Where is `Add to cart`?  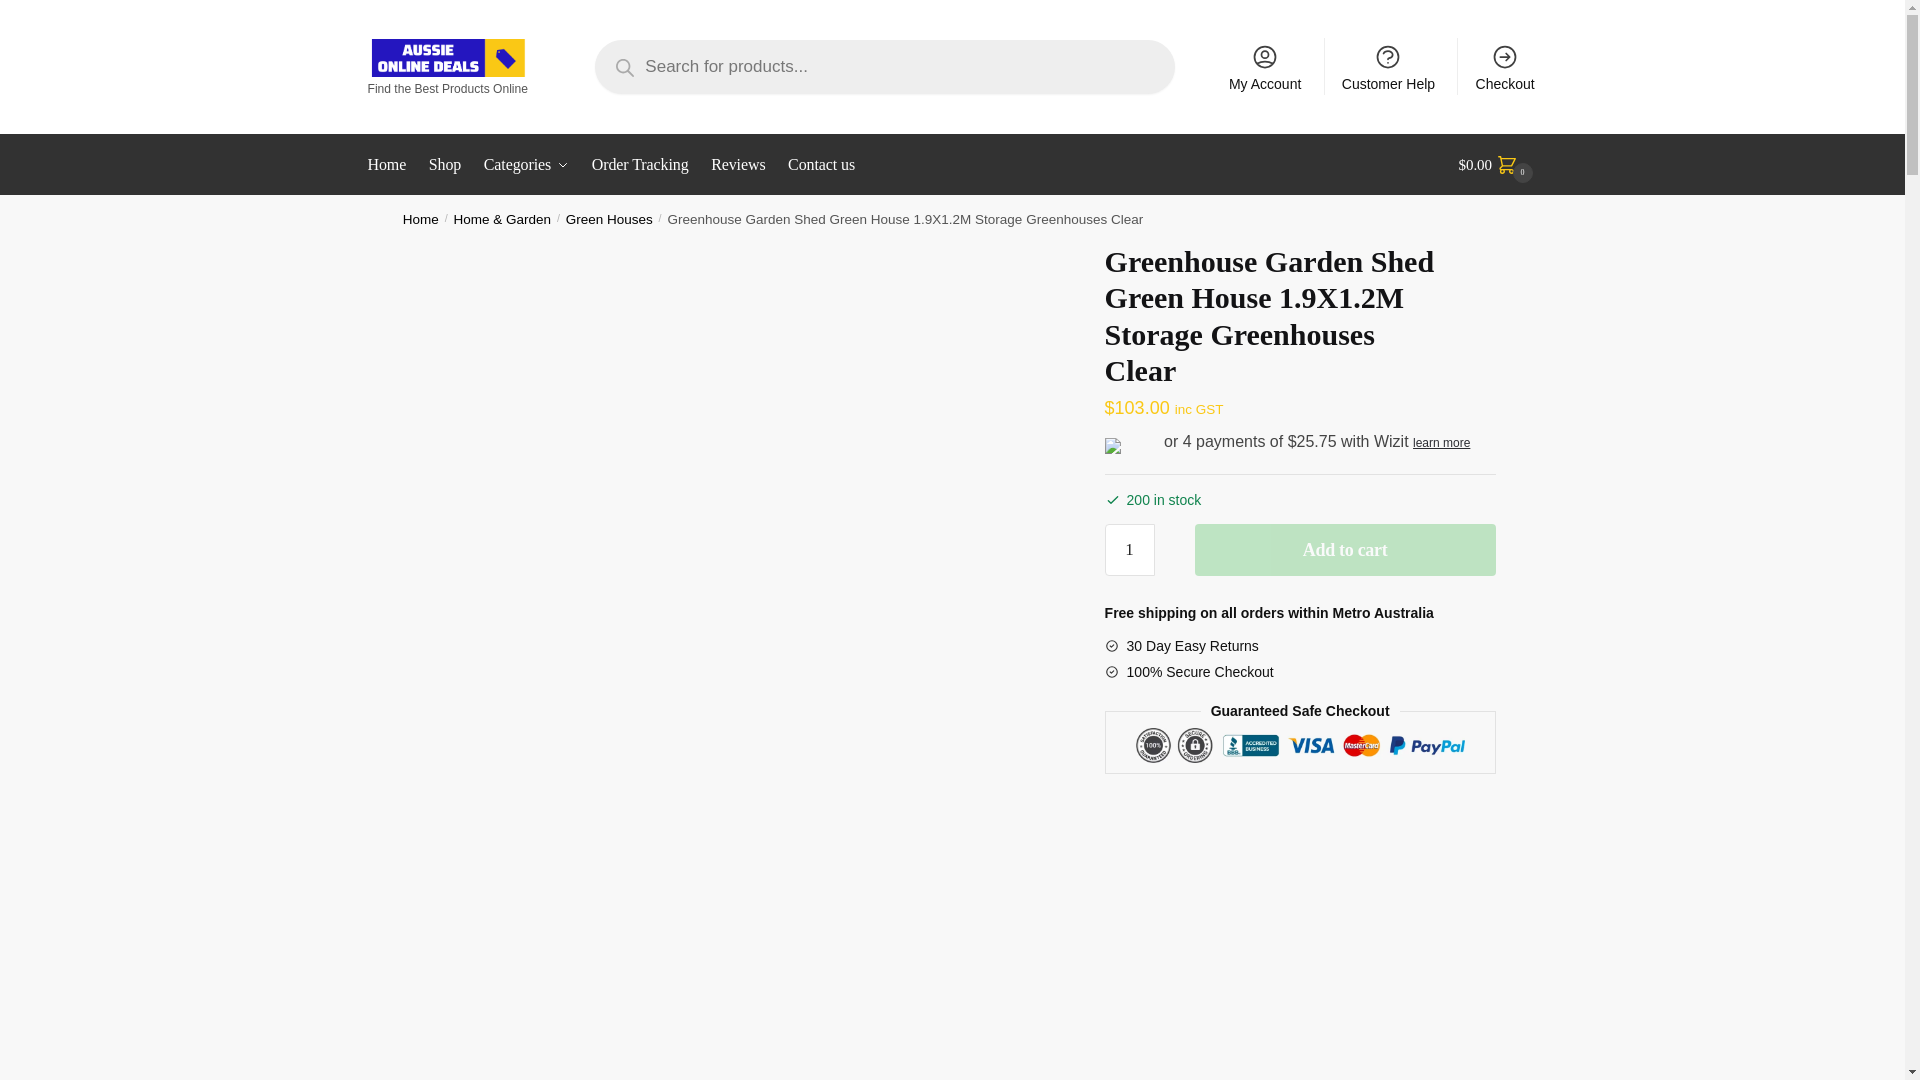 Add to cart is located at coordinates (1344, 549).